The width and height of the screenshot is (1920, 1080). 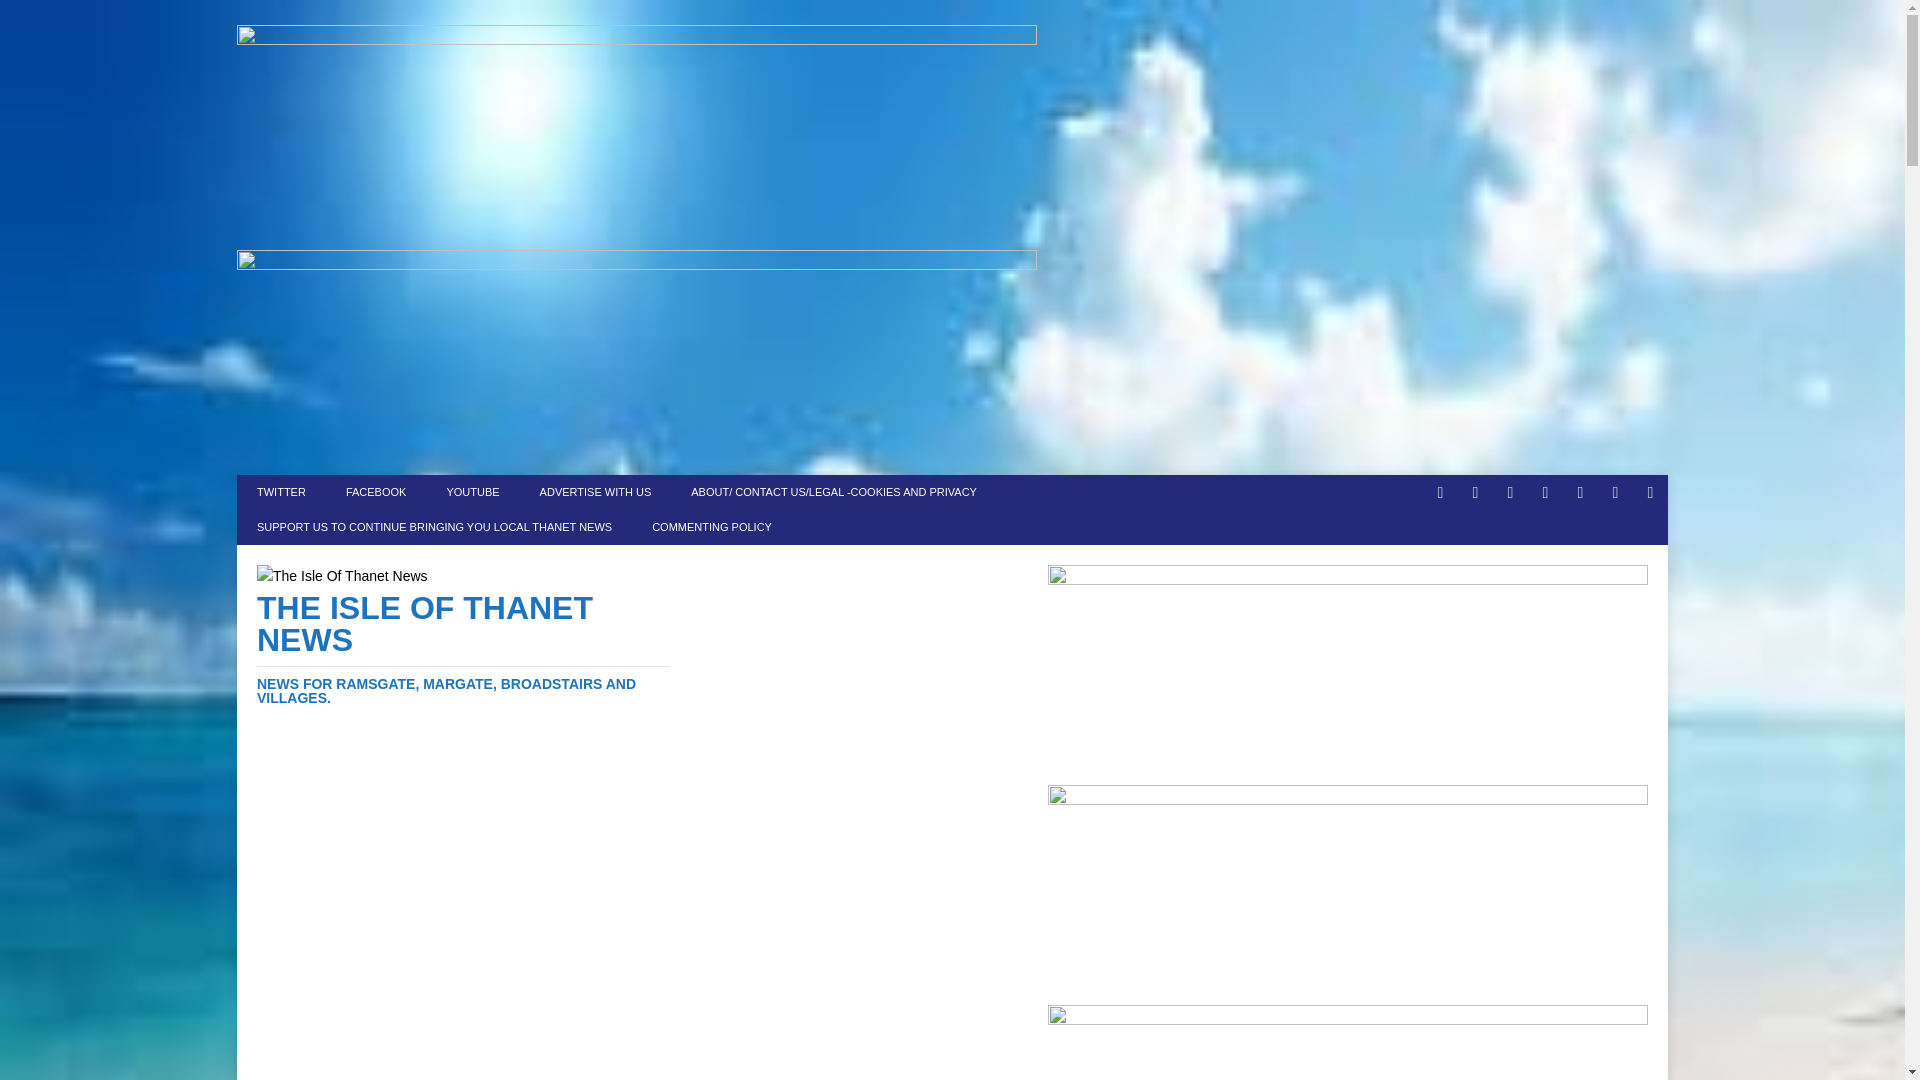 I want to click on TWITTER, so click(x=281, y=492).